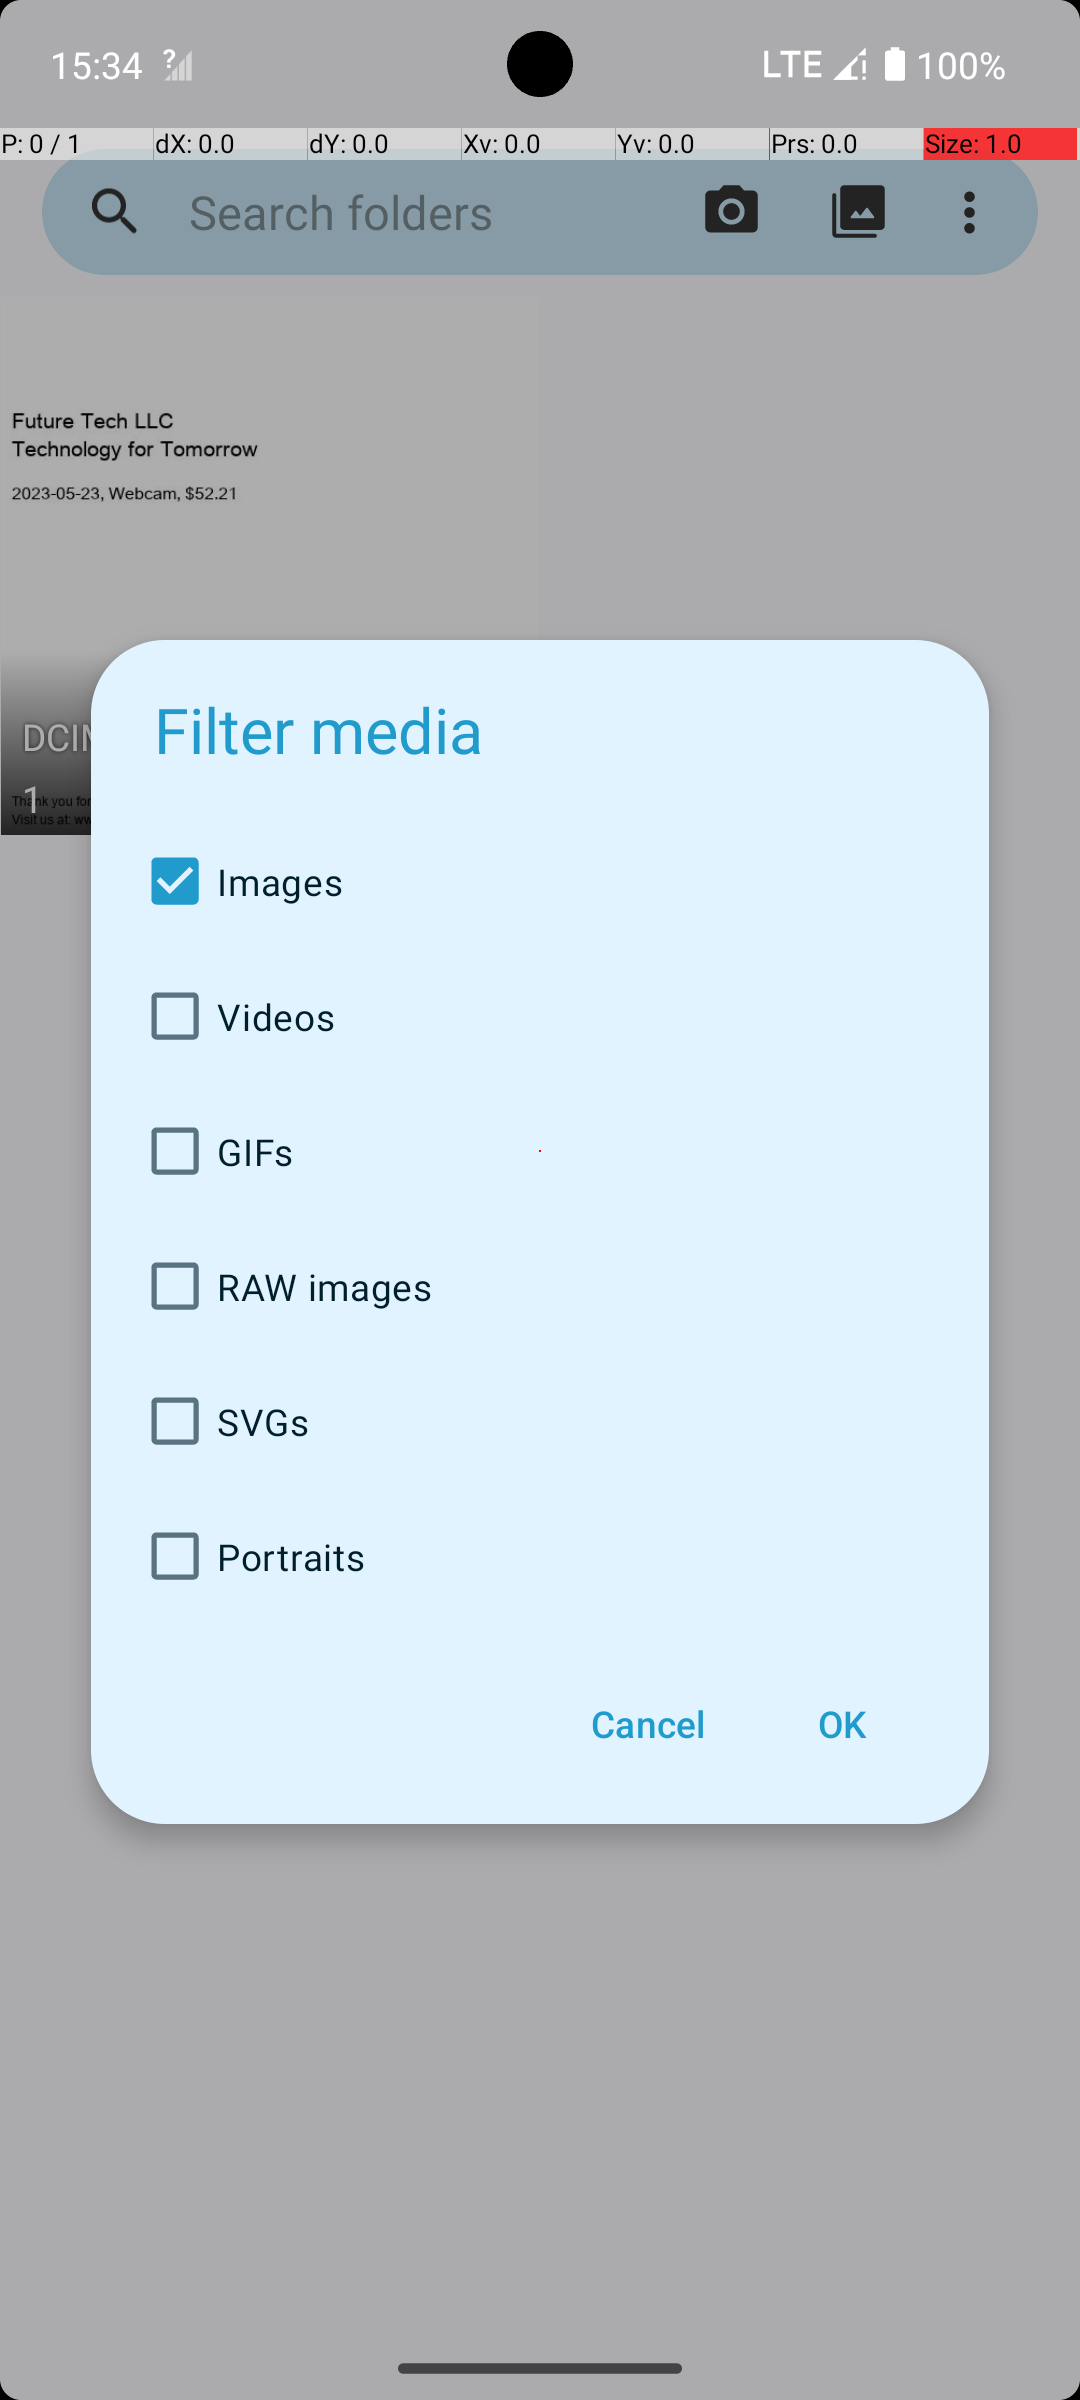 The width and height of the screenshot is (1080, 2400). What do you see at coordinates (540, 1286) in the screenshot?
I see `RAW images` at bounding box center [540, 1286].